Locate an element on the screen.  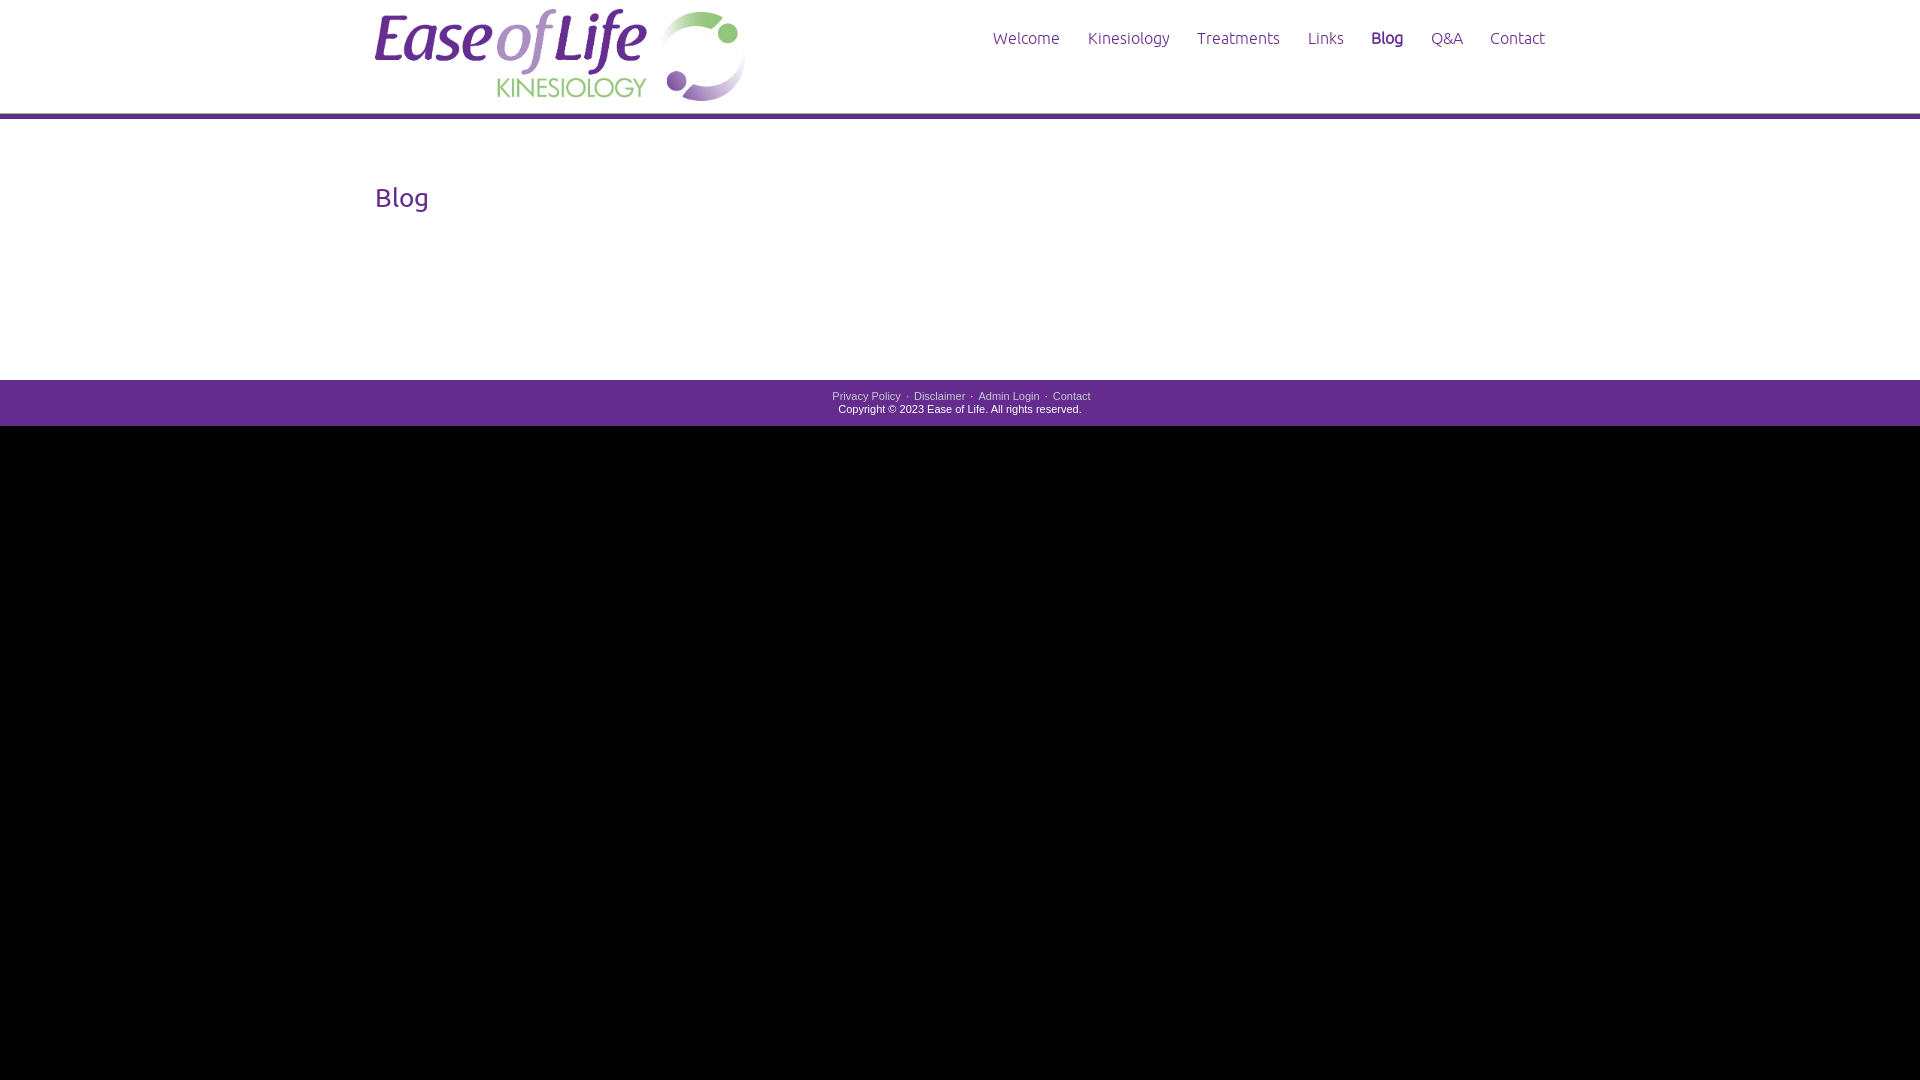
Treatments is located at coordinates (1238, 38).